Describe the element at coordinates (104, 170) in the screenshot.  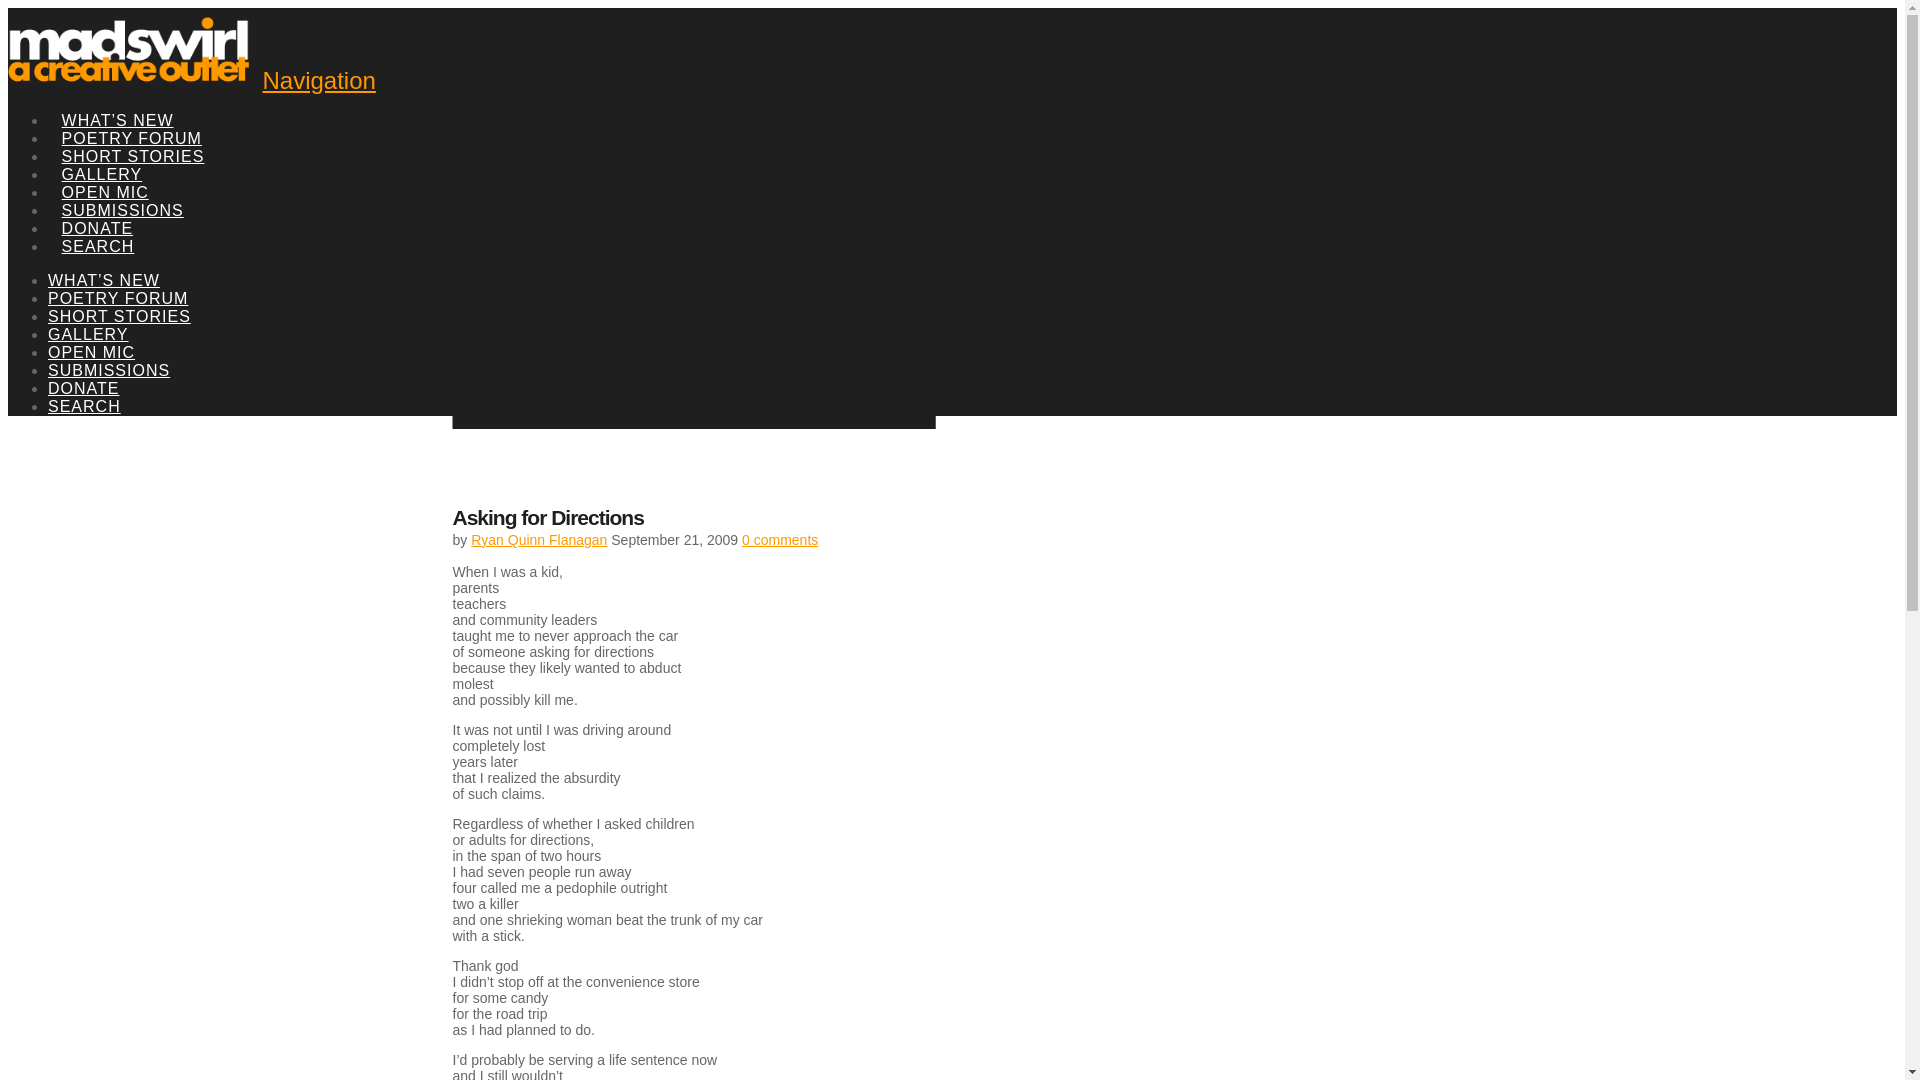
I see `OPEN MIC` at that location.